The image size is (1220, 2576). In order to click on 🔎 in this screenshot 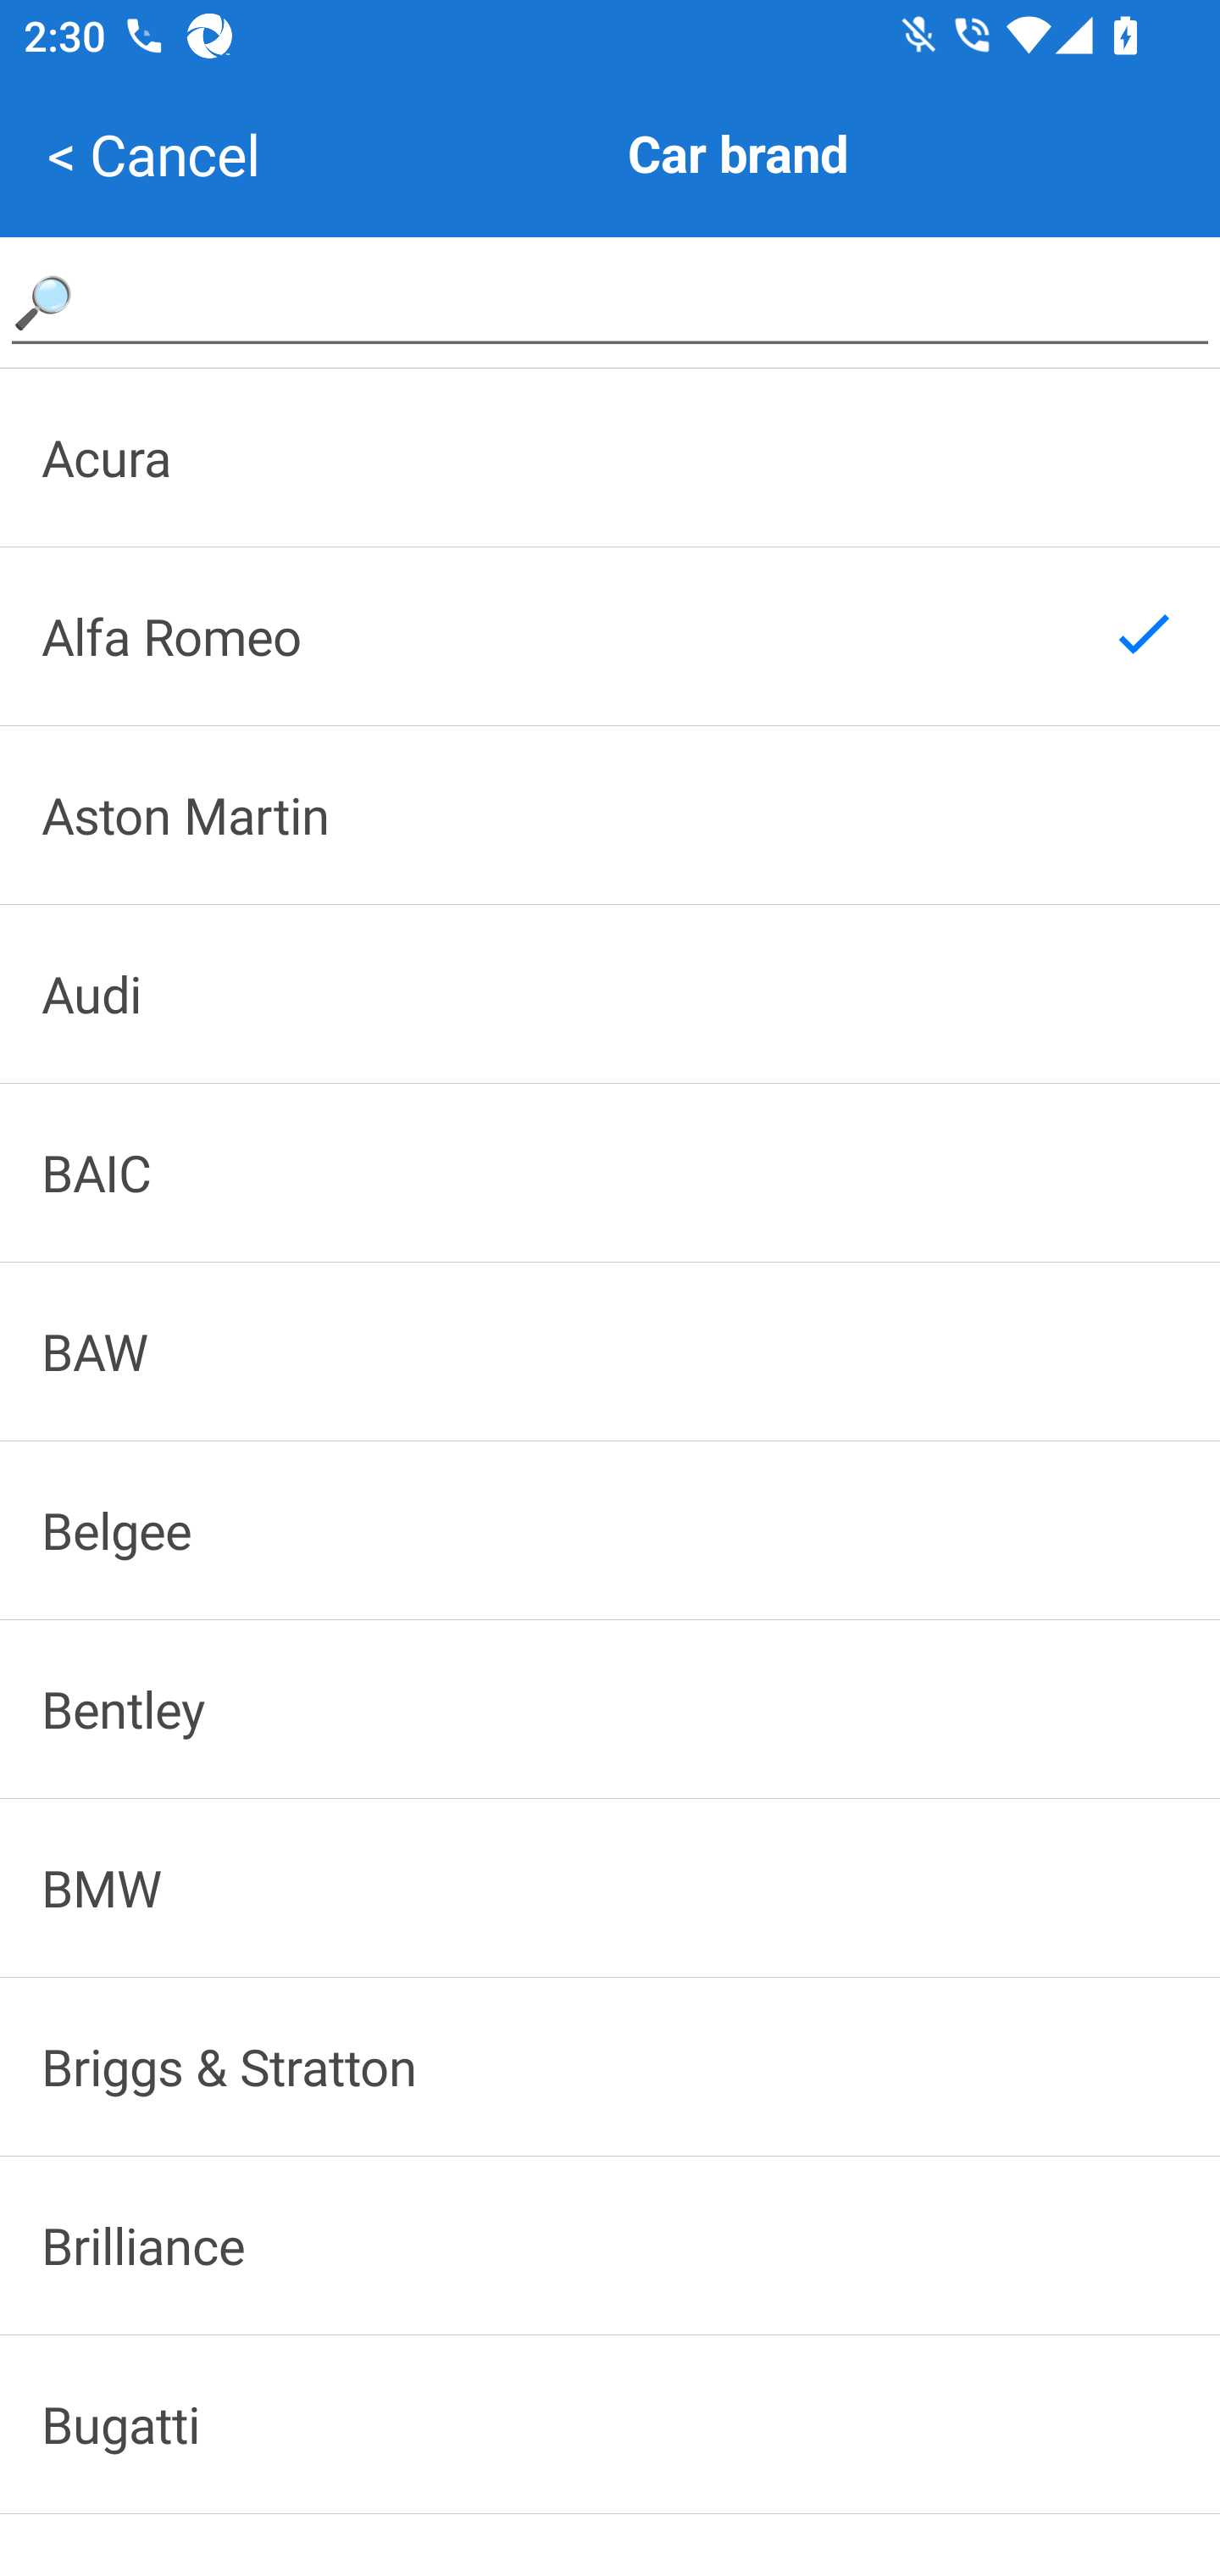, I will do `click(610, 301)`.